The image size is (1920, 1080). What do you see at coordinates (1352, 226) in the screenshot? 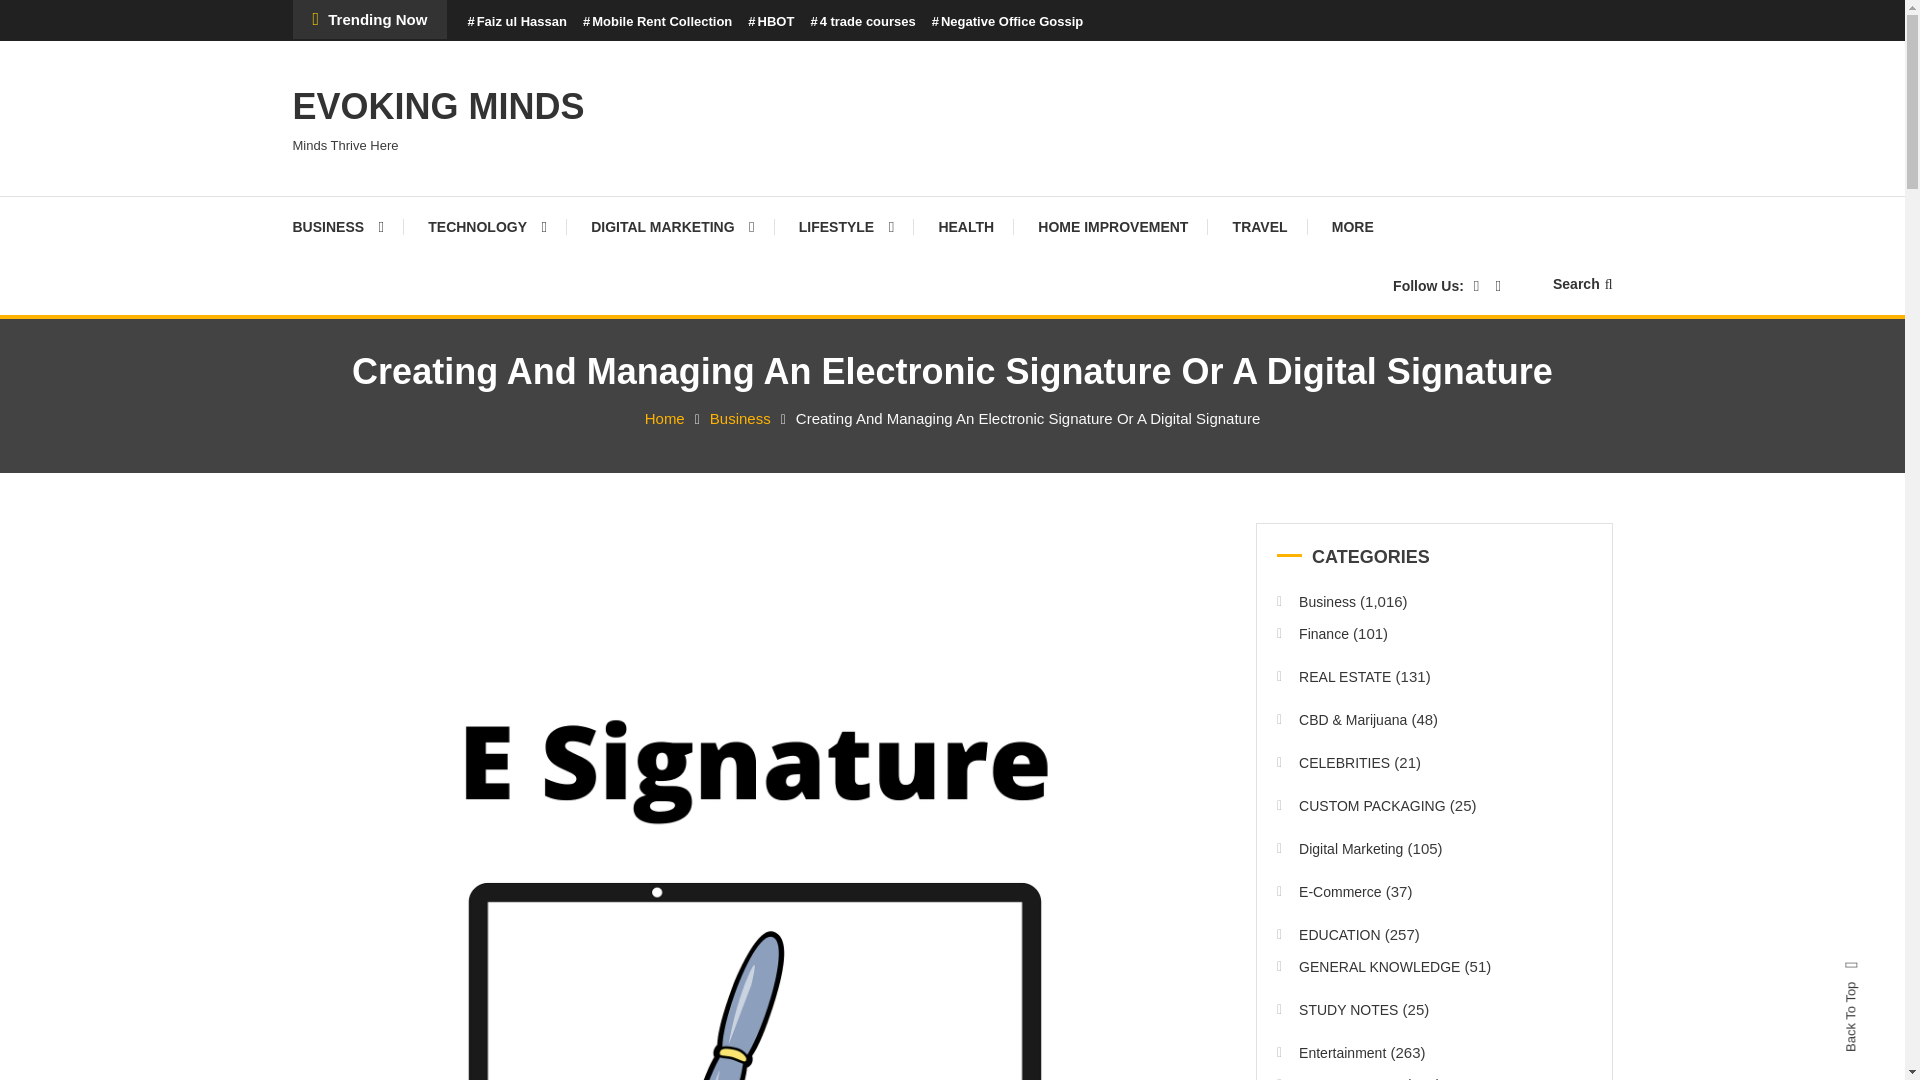
I see `MORE` at bounding box center [1352, 226].